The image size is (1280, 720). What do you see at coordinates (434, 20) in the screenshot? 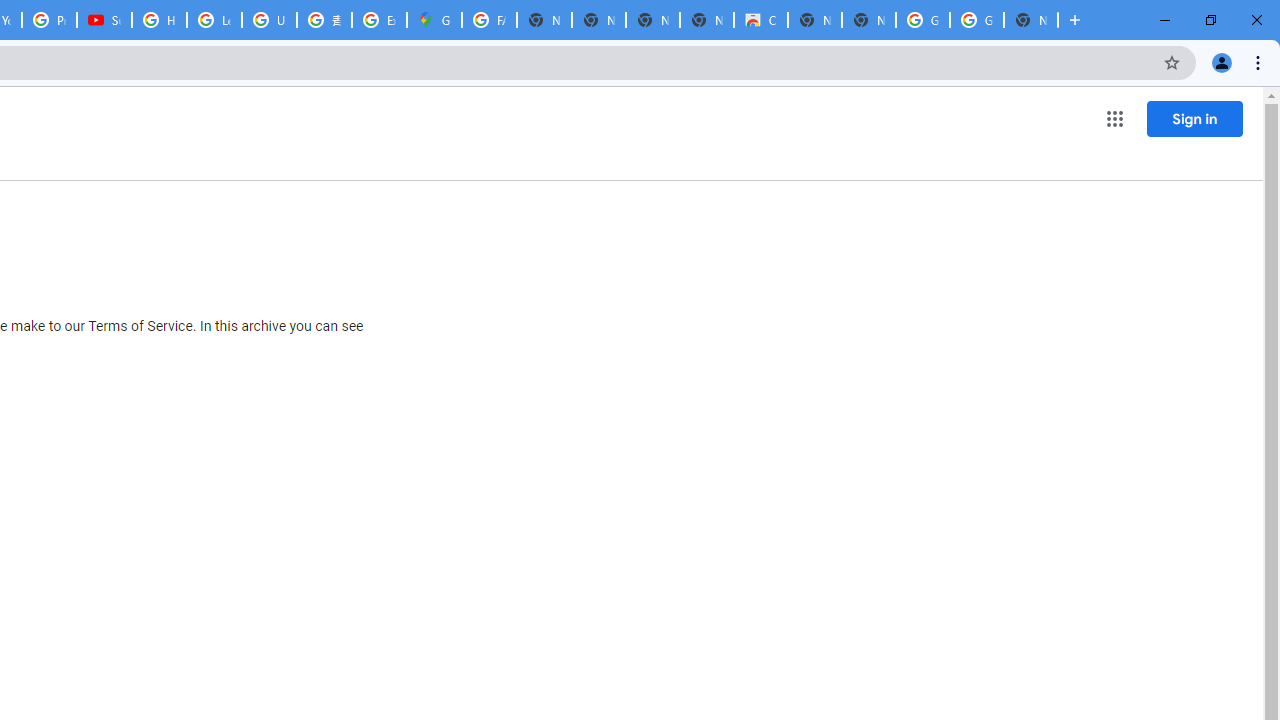
I see `Google Maps` at bounding box center [434, 20].